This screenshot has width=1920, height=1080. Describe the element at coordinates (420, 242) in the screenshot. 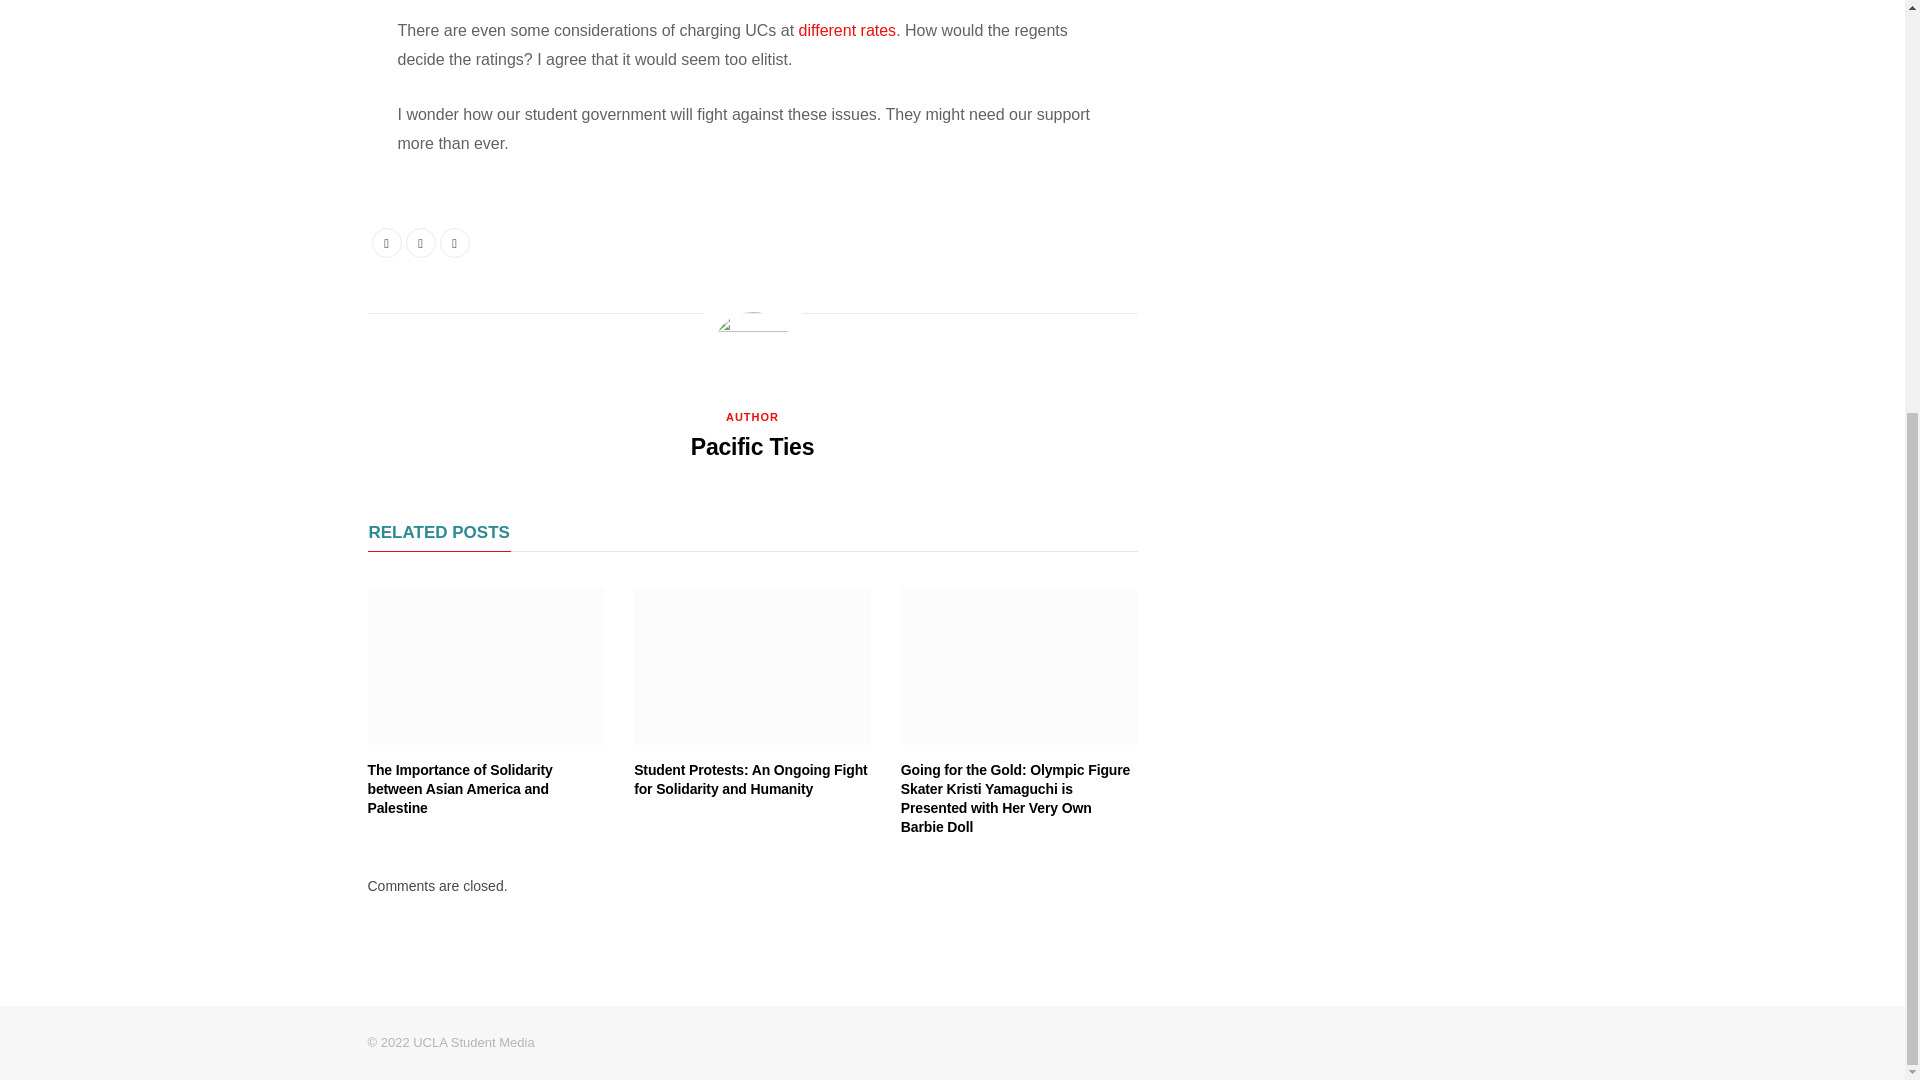

I see `Share on Twitter` at that location.